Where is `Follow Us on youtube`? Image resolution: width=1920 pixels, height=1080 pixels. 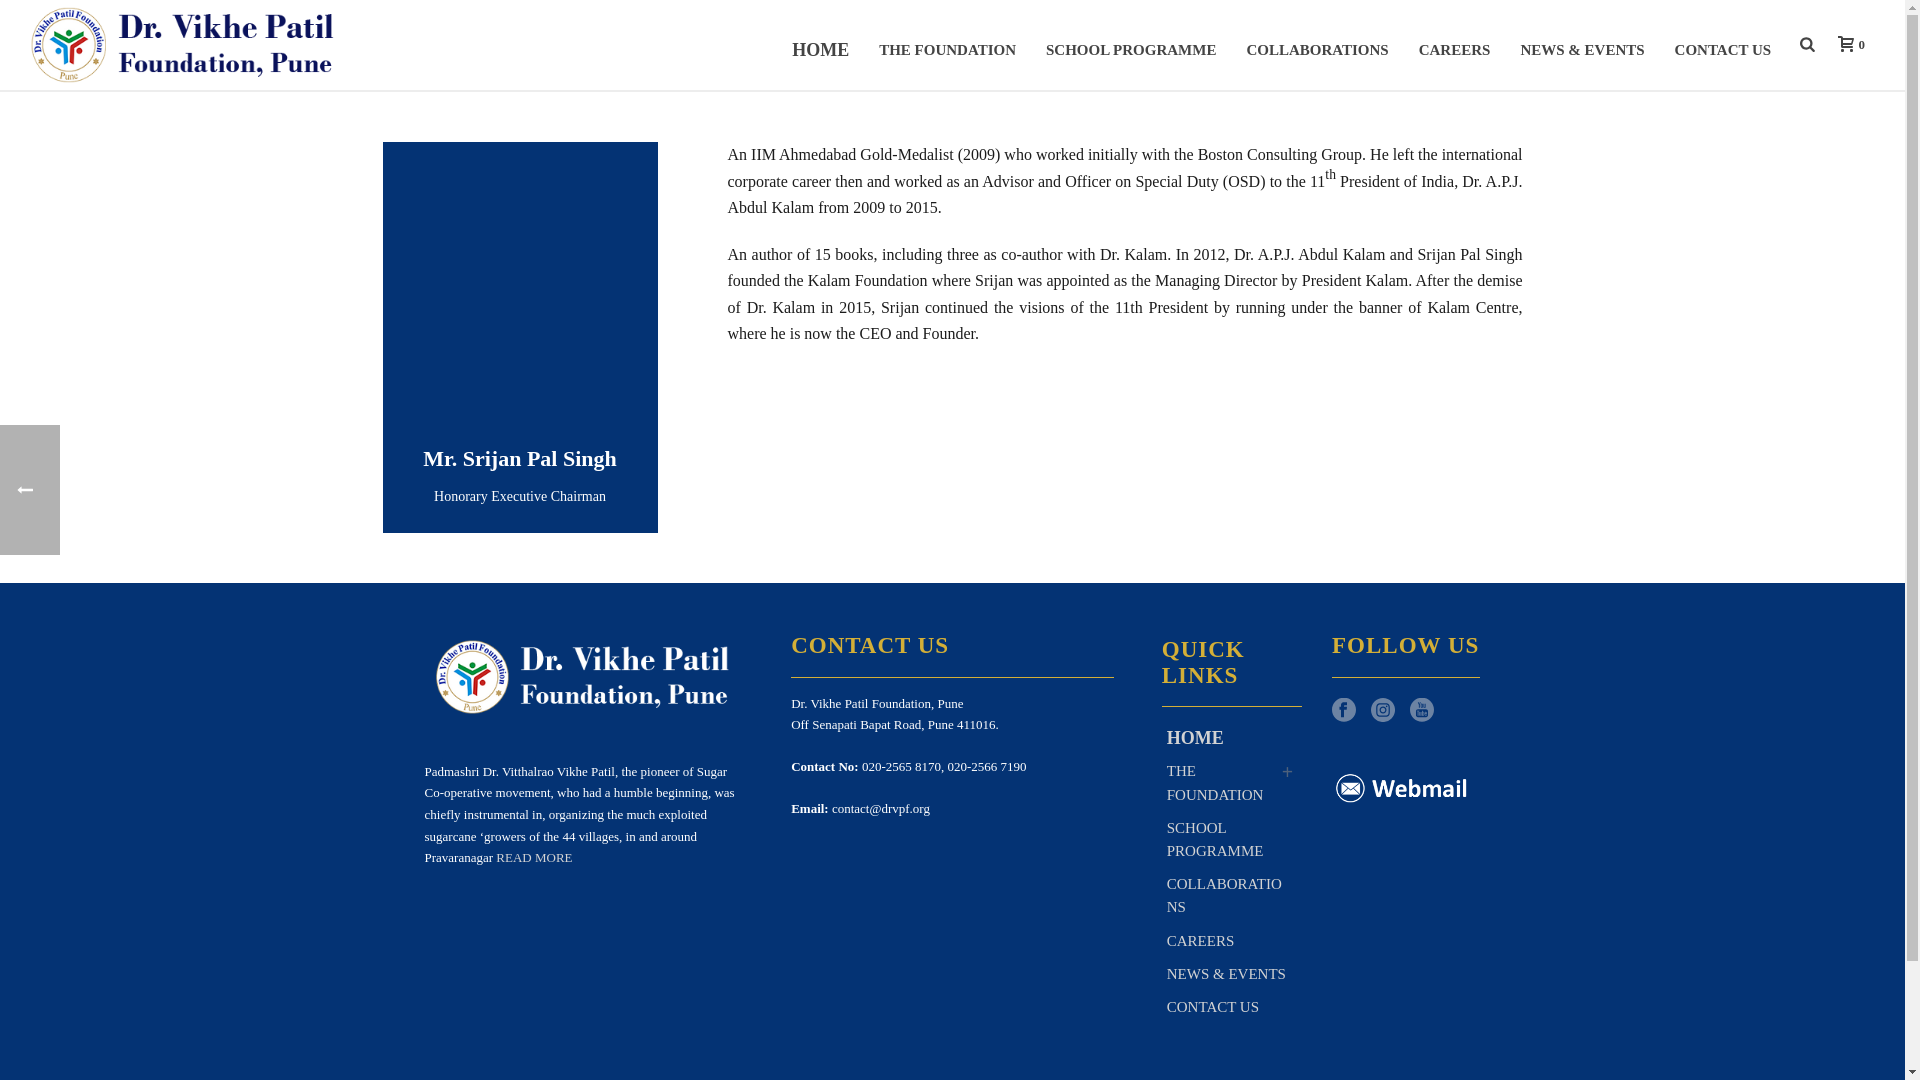 Follow Us on youtube is located at coordinates (1422, 710).